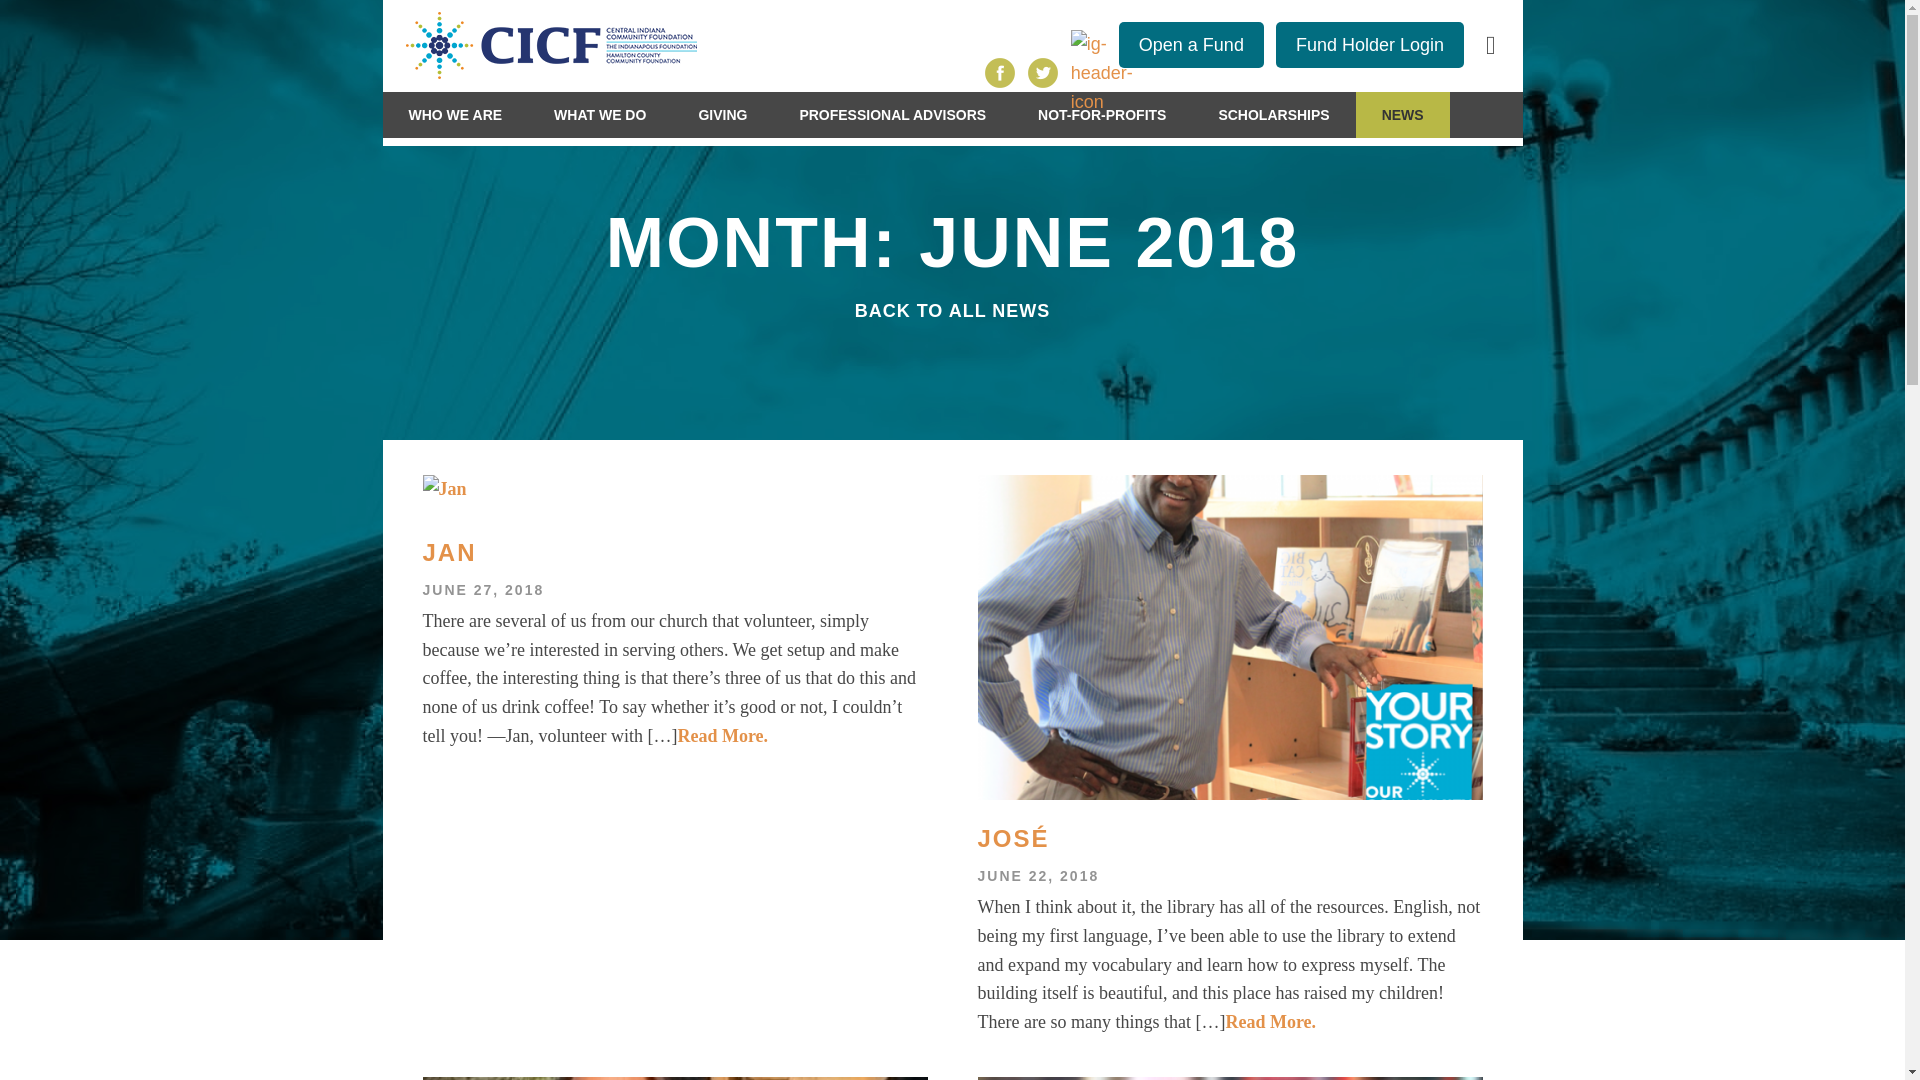 This screenshot has height=1080, width=1920. Describe the element at coordinates (674, 552) in the screenshot. I see `Jan` at that location.